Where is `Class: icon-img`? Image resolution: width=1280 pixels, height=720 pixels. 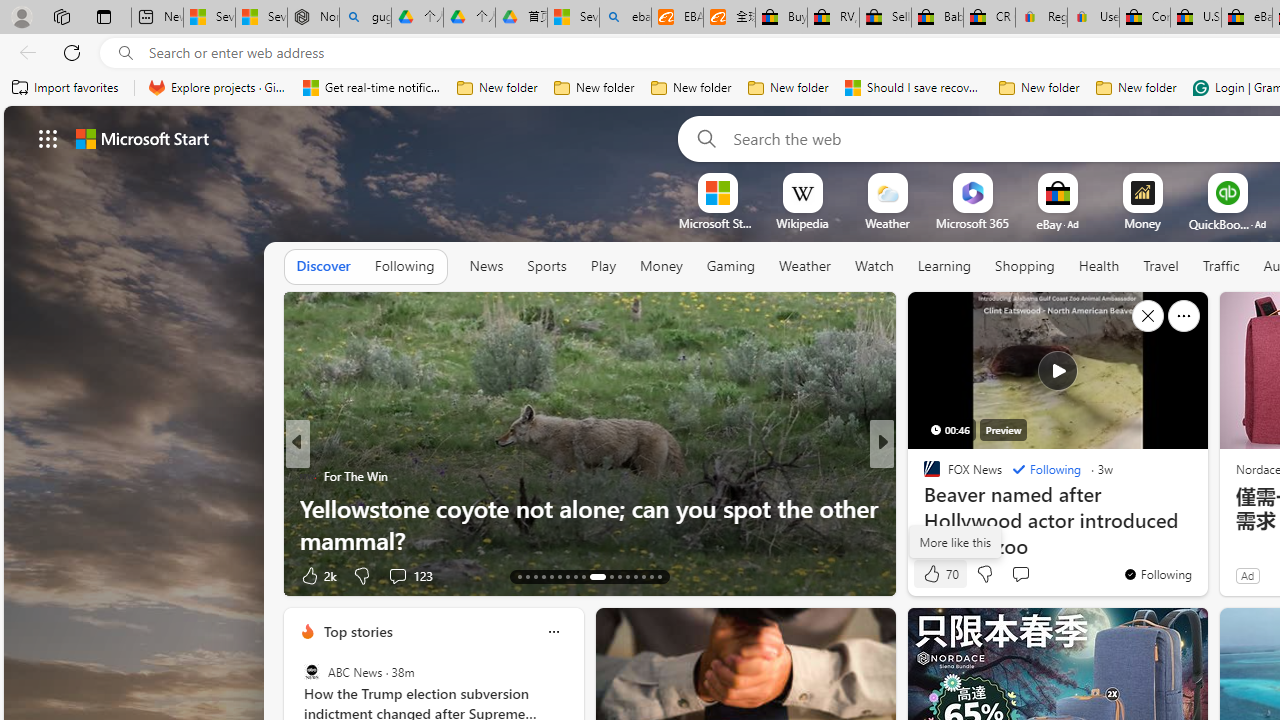 Class: icon-img is located at coordinates (553, 632).